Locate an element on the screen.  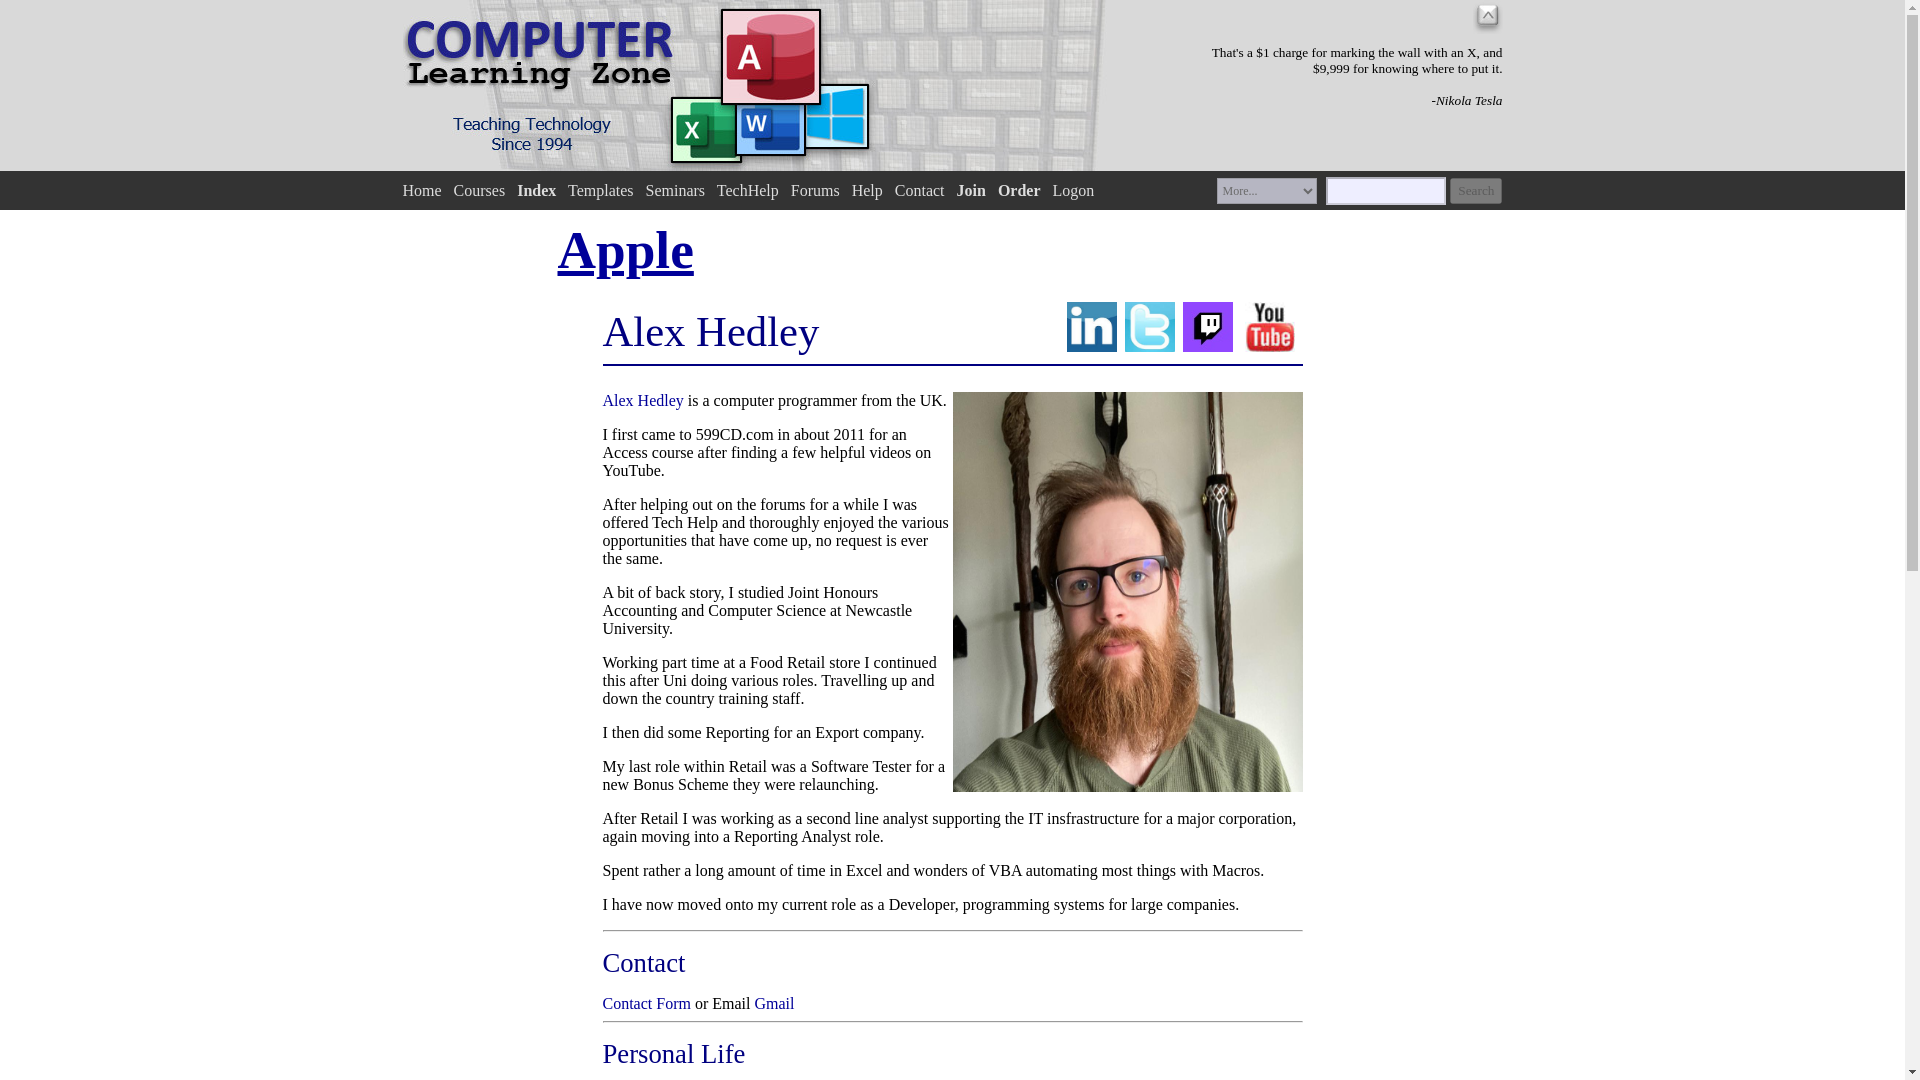
Apple is located at coordinates (626, 250).